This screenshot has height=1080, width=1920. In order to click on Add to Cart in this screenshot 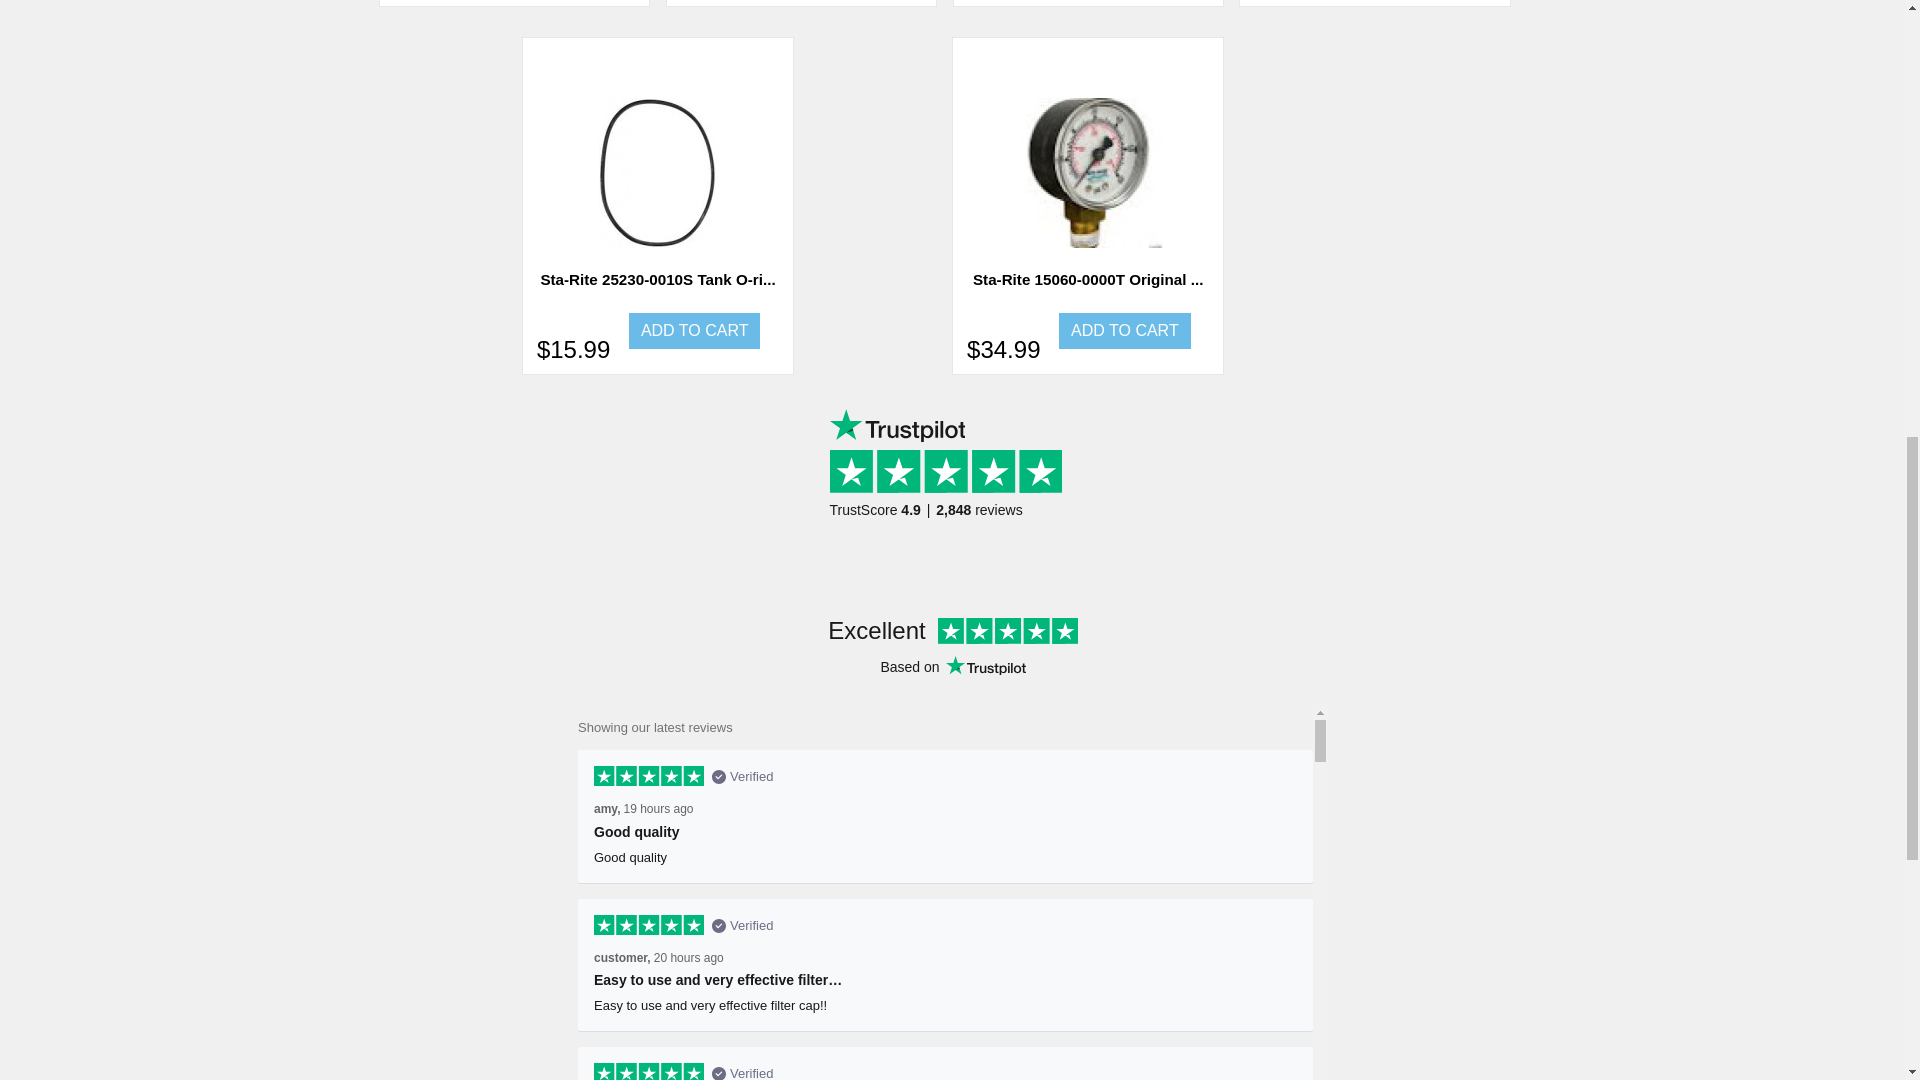, I will do `click(694, 330)`.